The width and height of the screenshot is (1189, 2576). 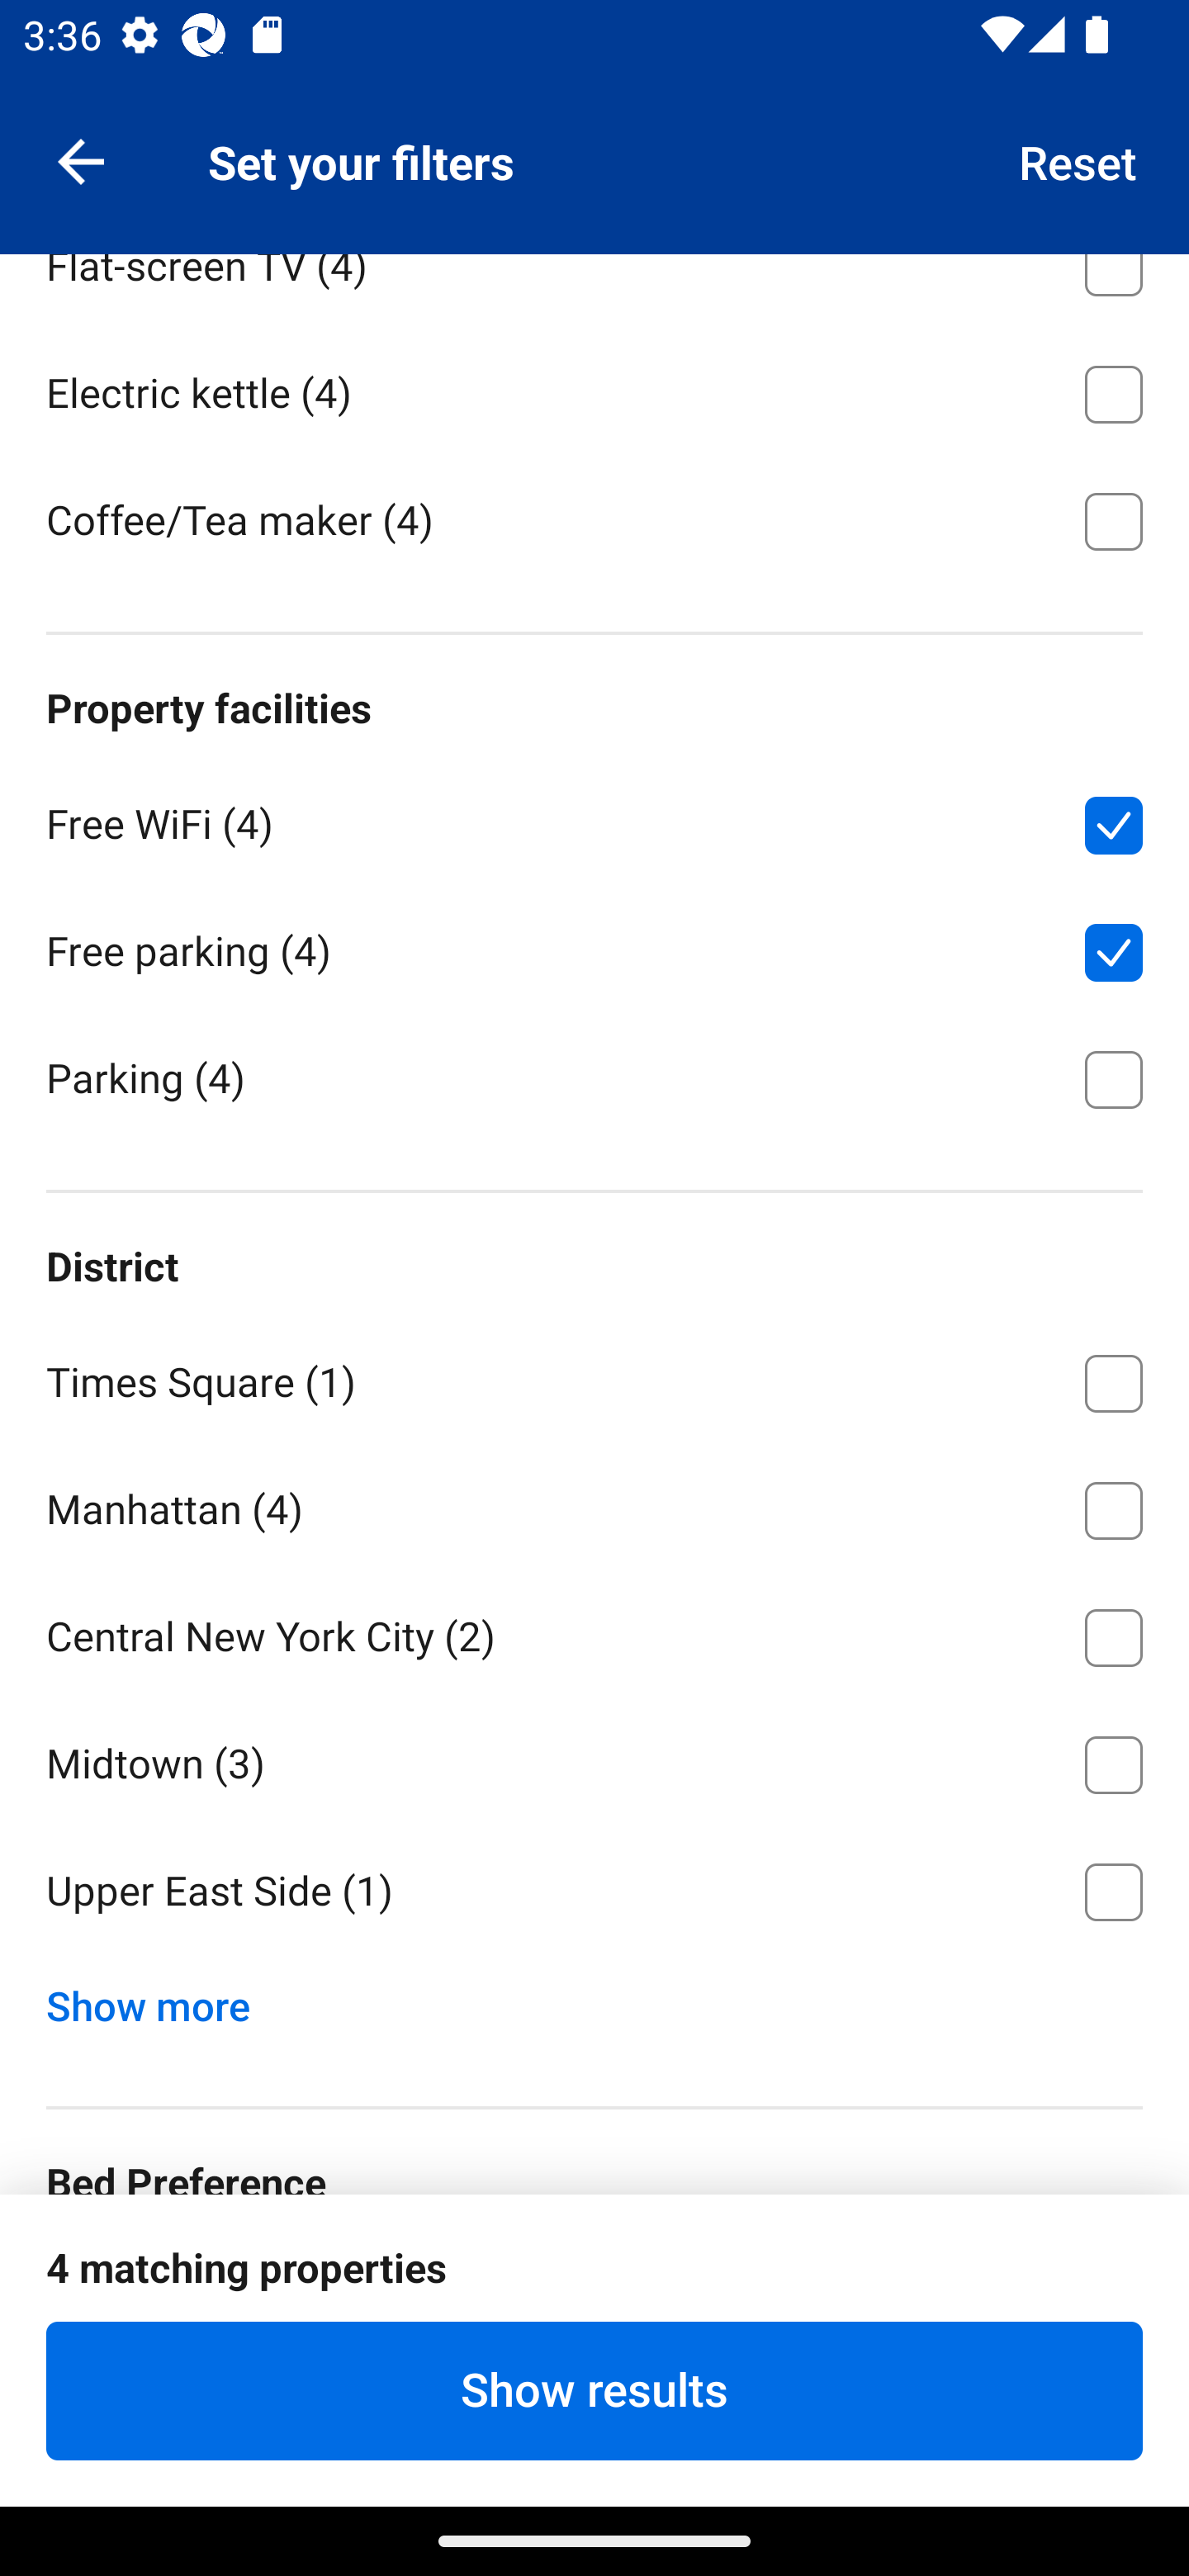 I want to click on Coffee/Tea maker ⁦(4), so click(x=594, y=519).